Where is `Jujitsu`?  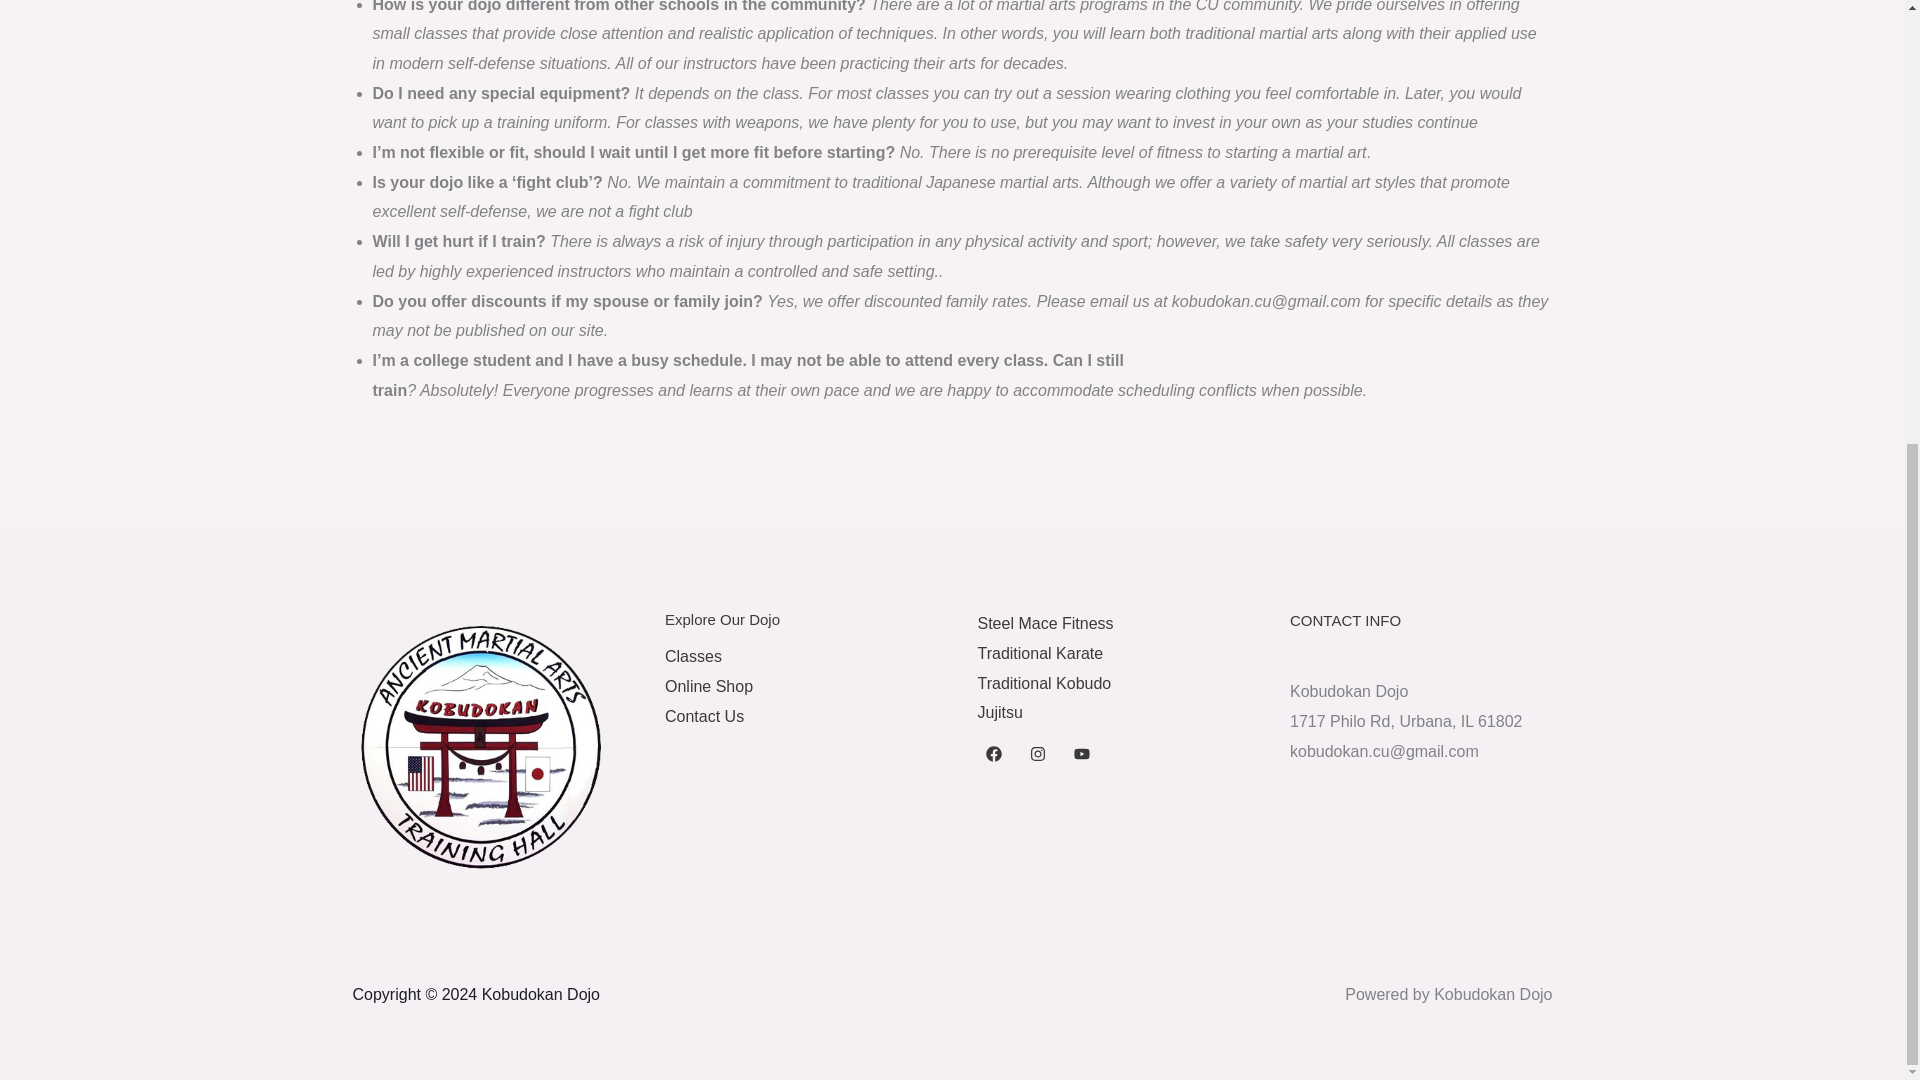 Jujitsu is located at coordinates (1000, 712).